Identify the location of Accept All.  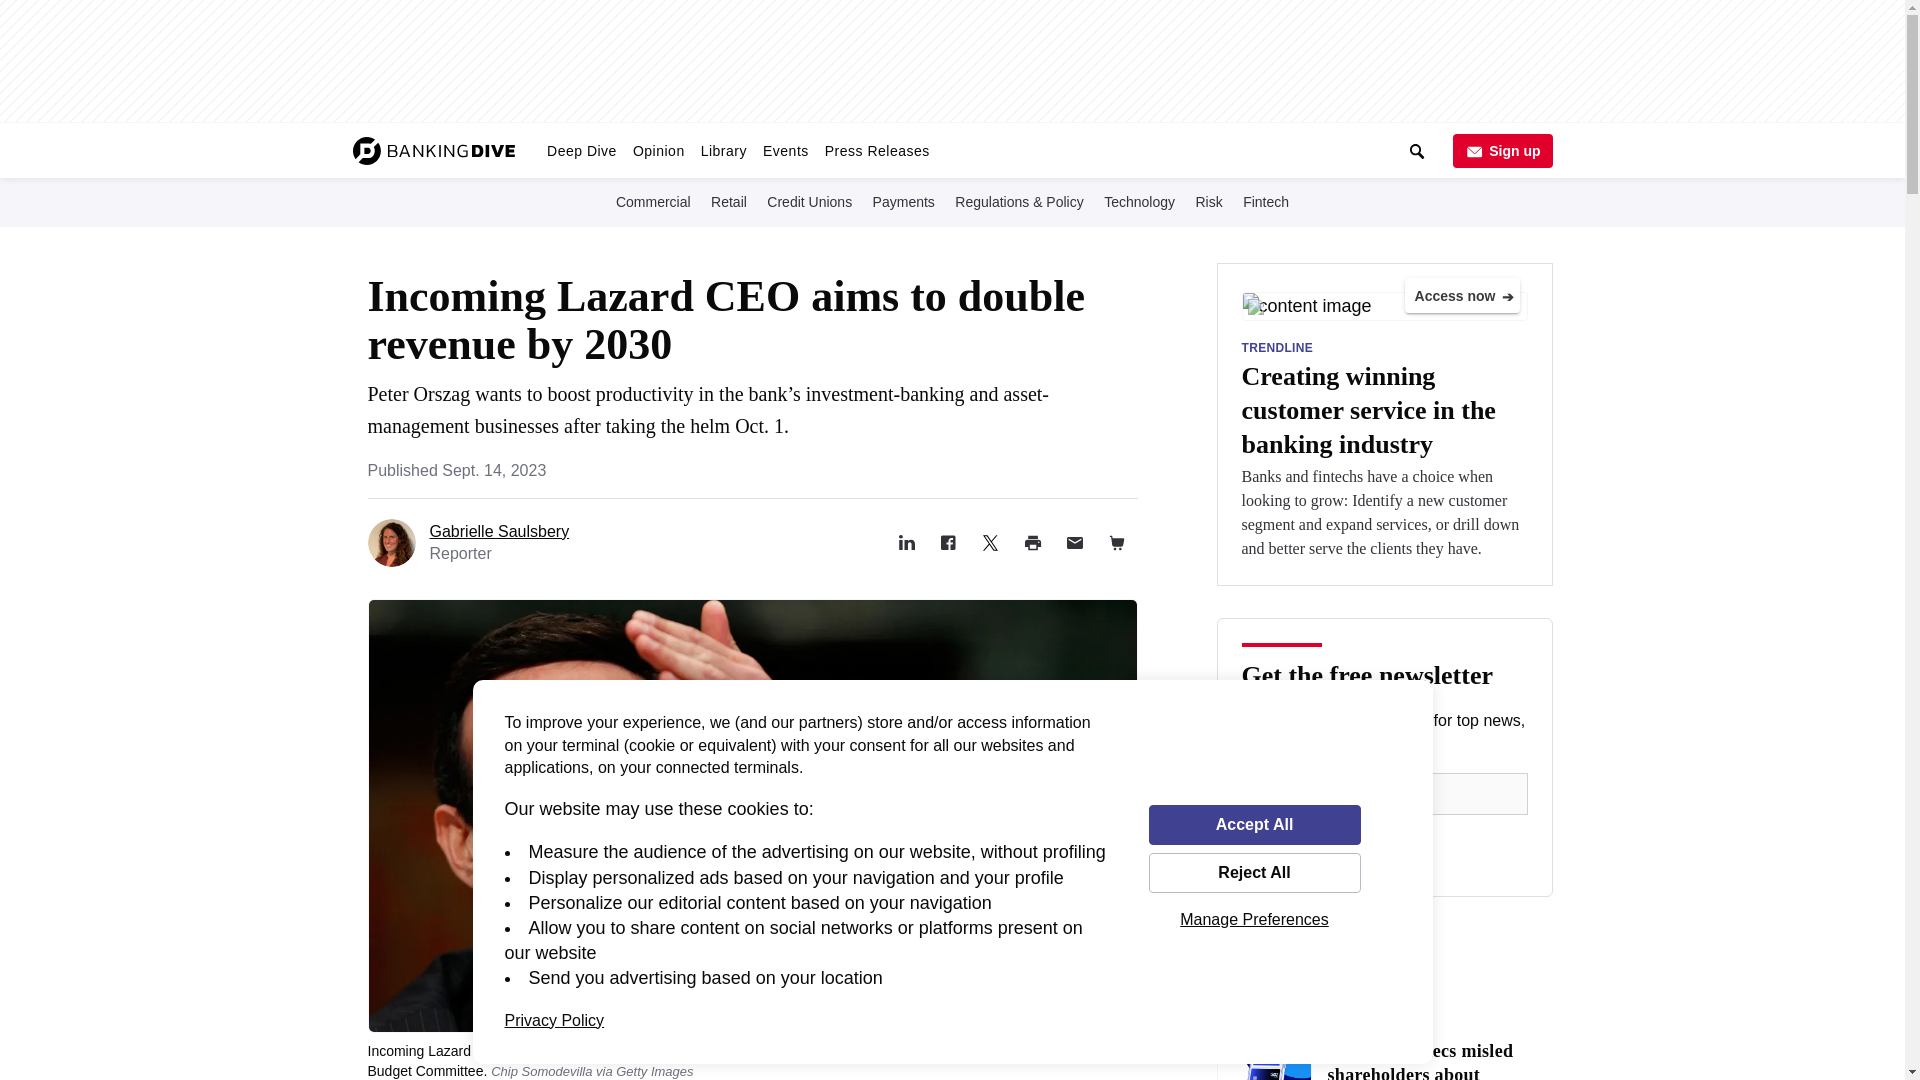
(1254, 824).